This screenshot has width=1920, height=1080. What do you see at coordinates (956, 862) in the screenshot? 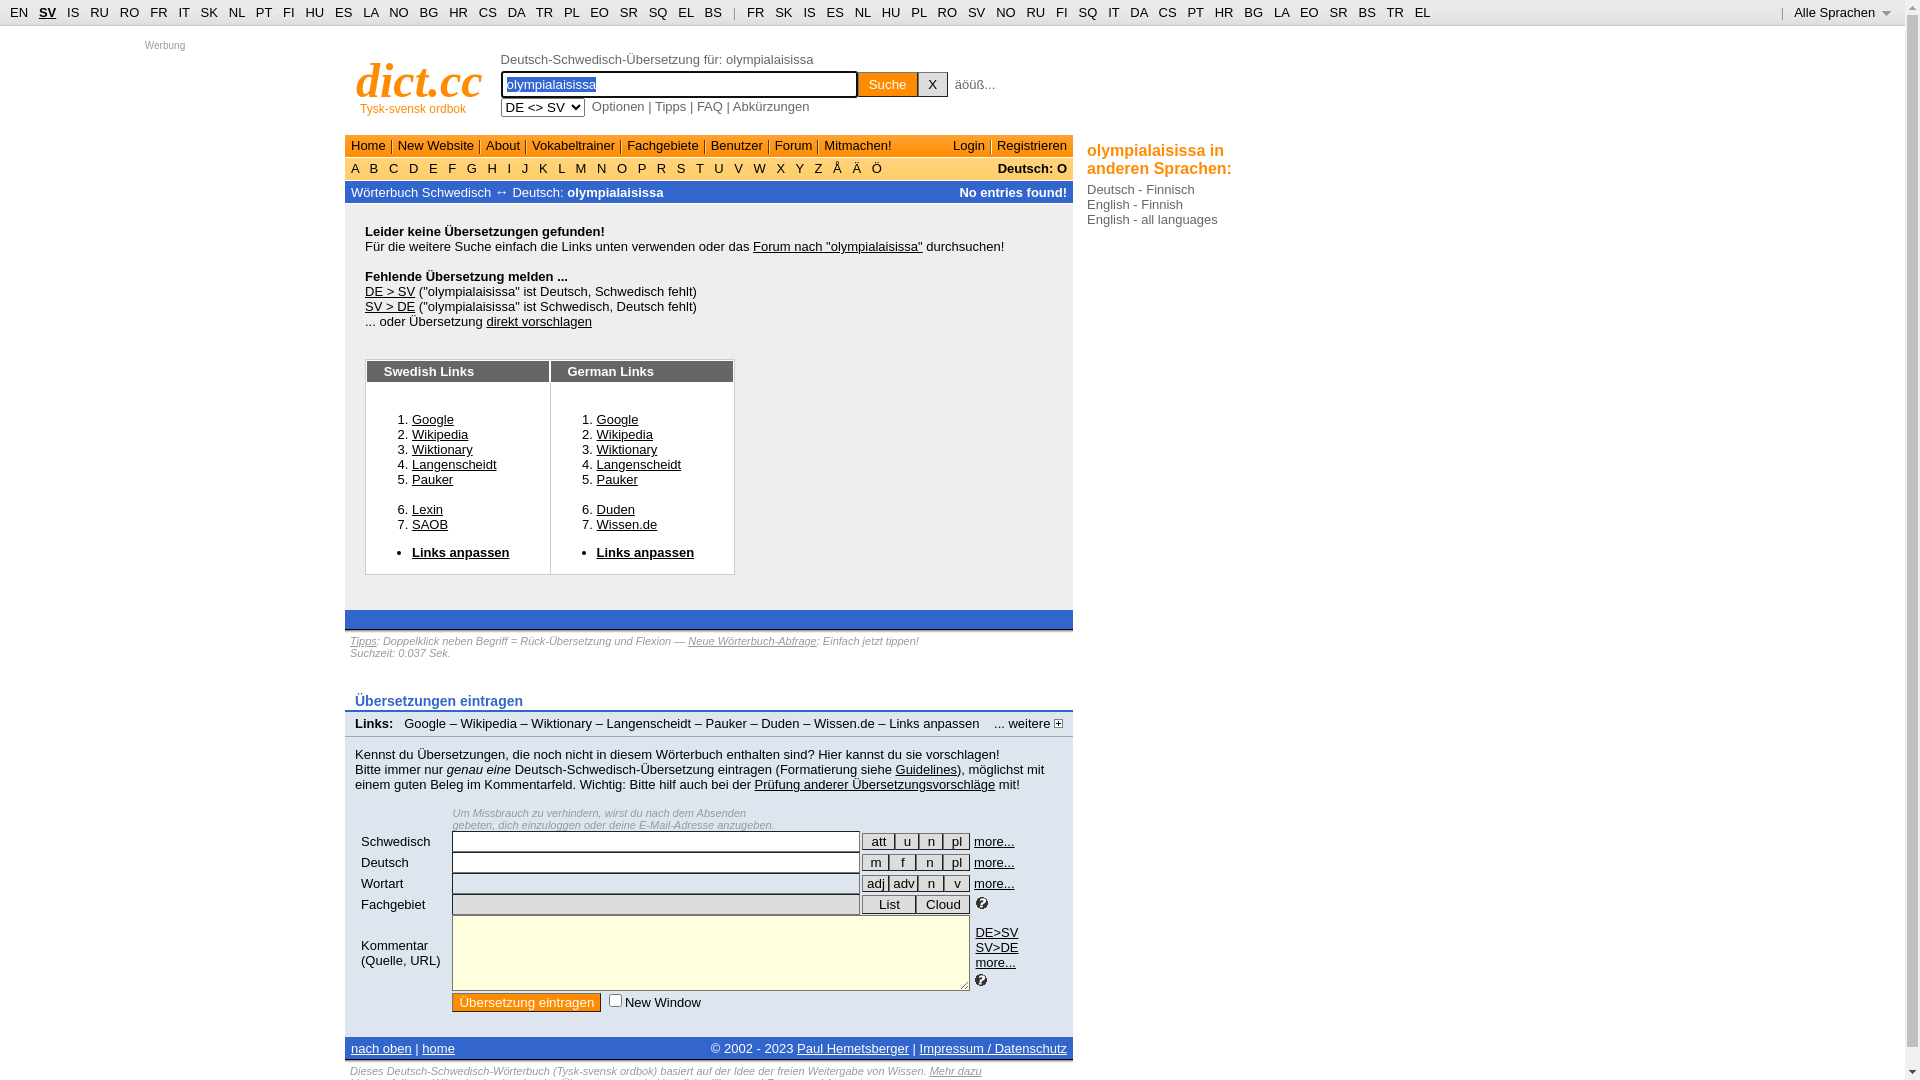
I see `die - Mehrzahl (Plural)` at bounding box center [956, 862].